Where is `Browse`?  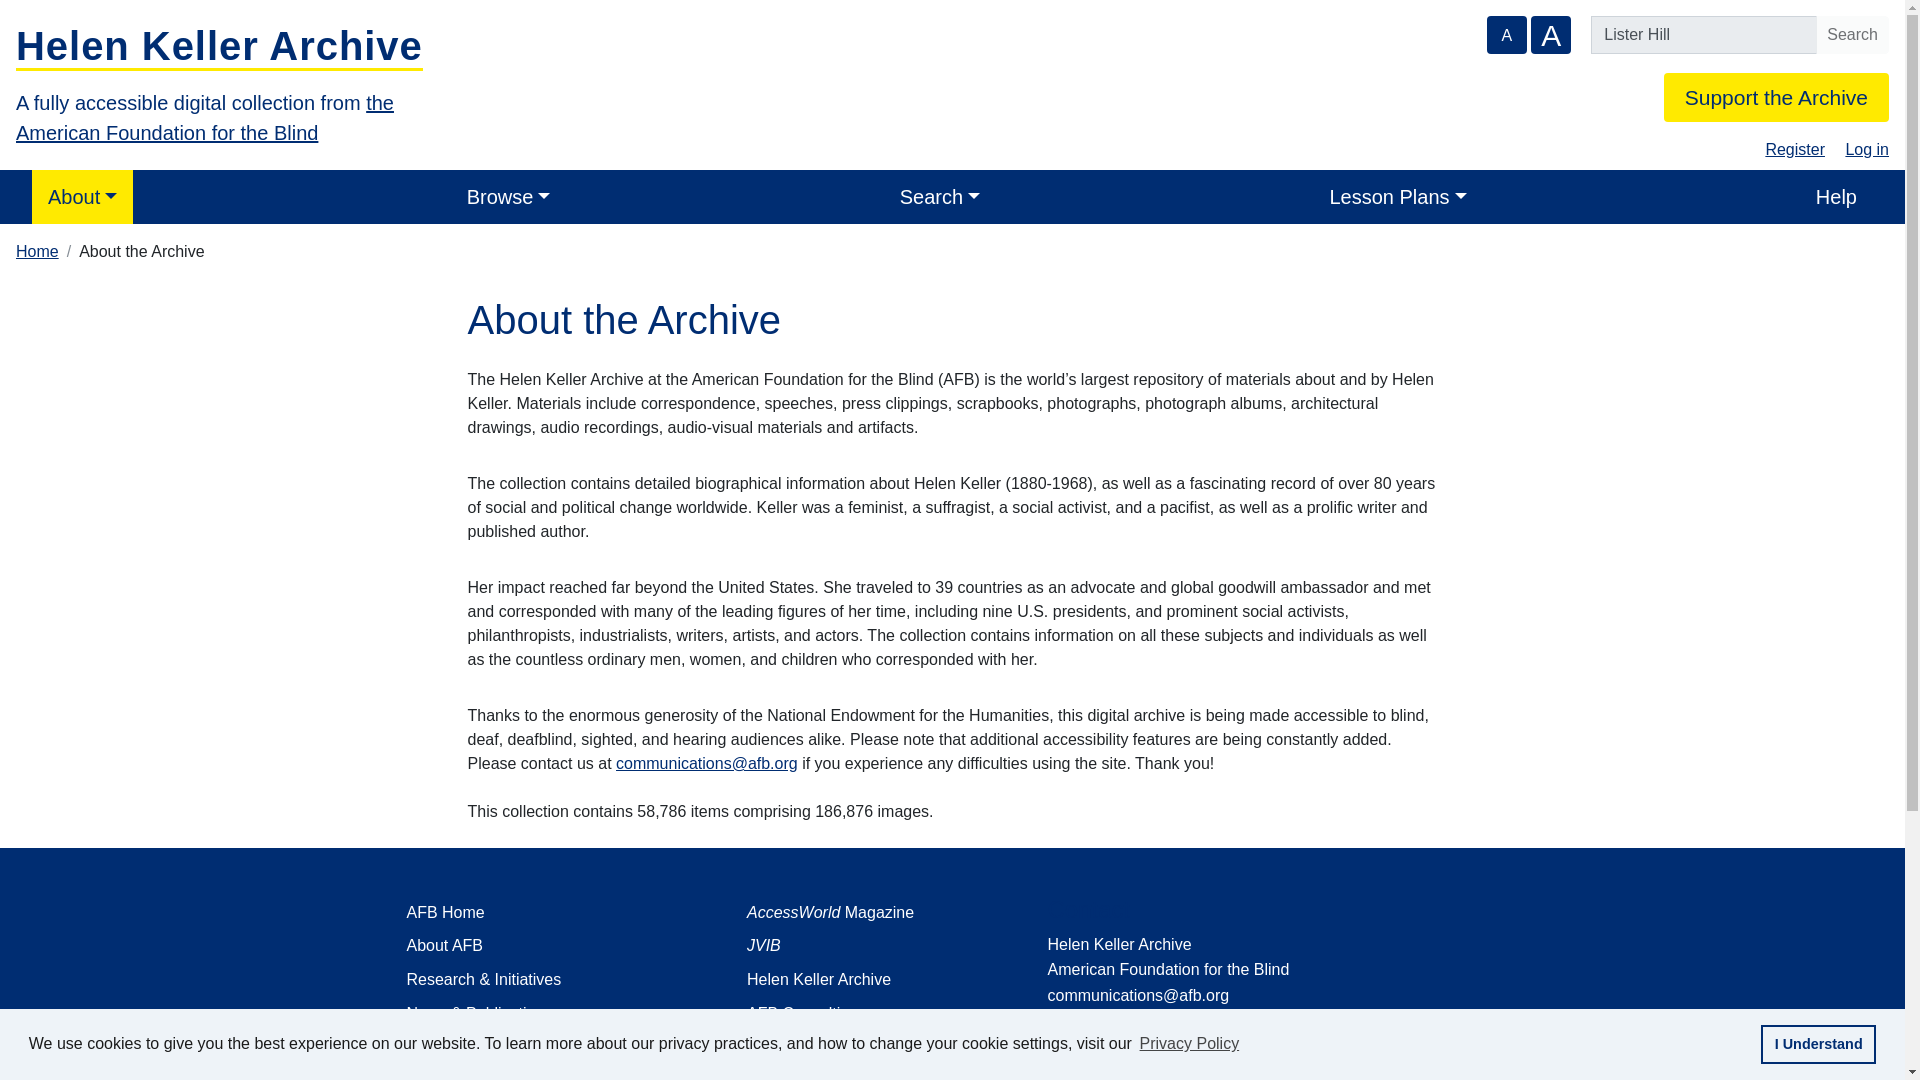
Browse is located at coordinates (508, 196).